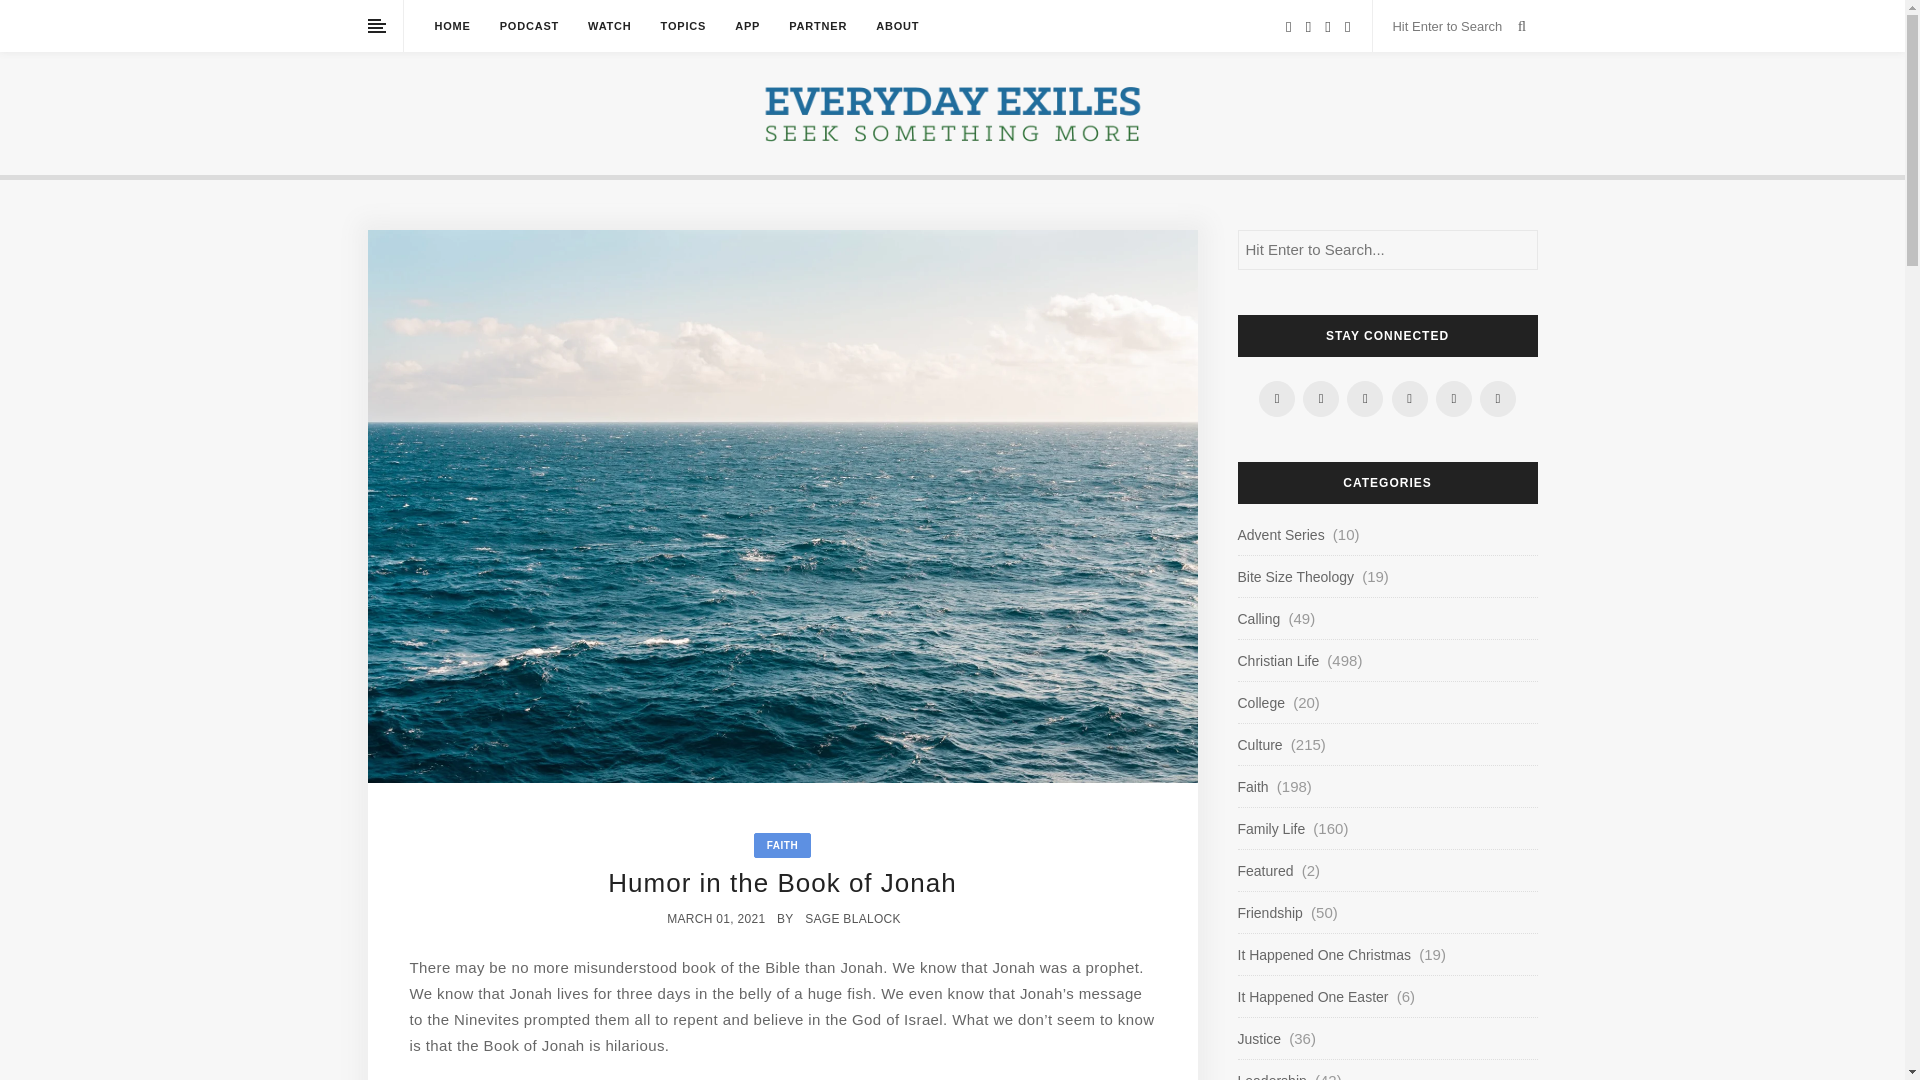 This screenshot has width=1920, height=1080. What do you see at coordinates (609, 26) in the screenshot?
I see `WATCH` at bounding box center [609, 26].